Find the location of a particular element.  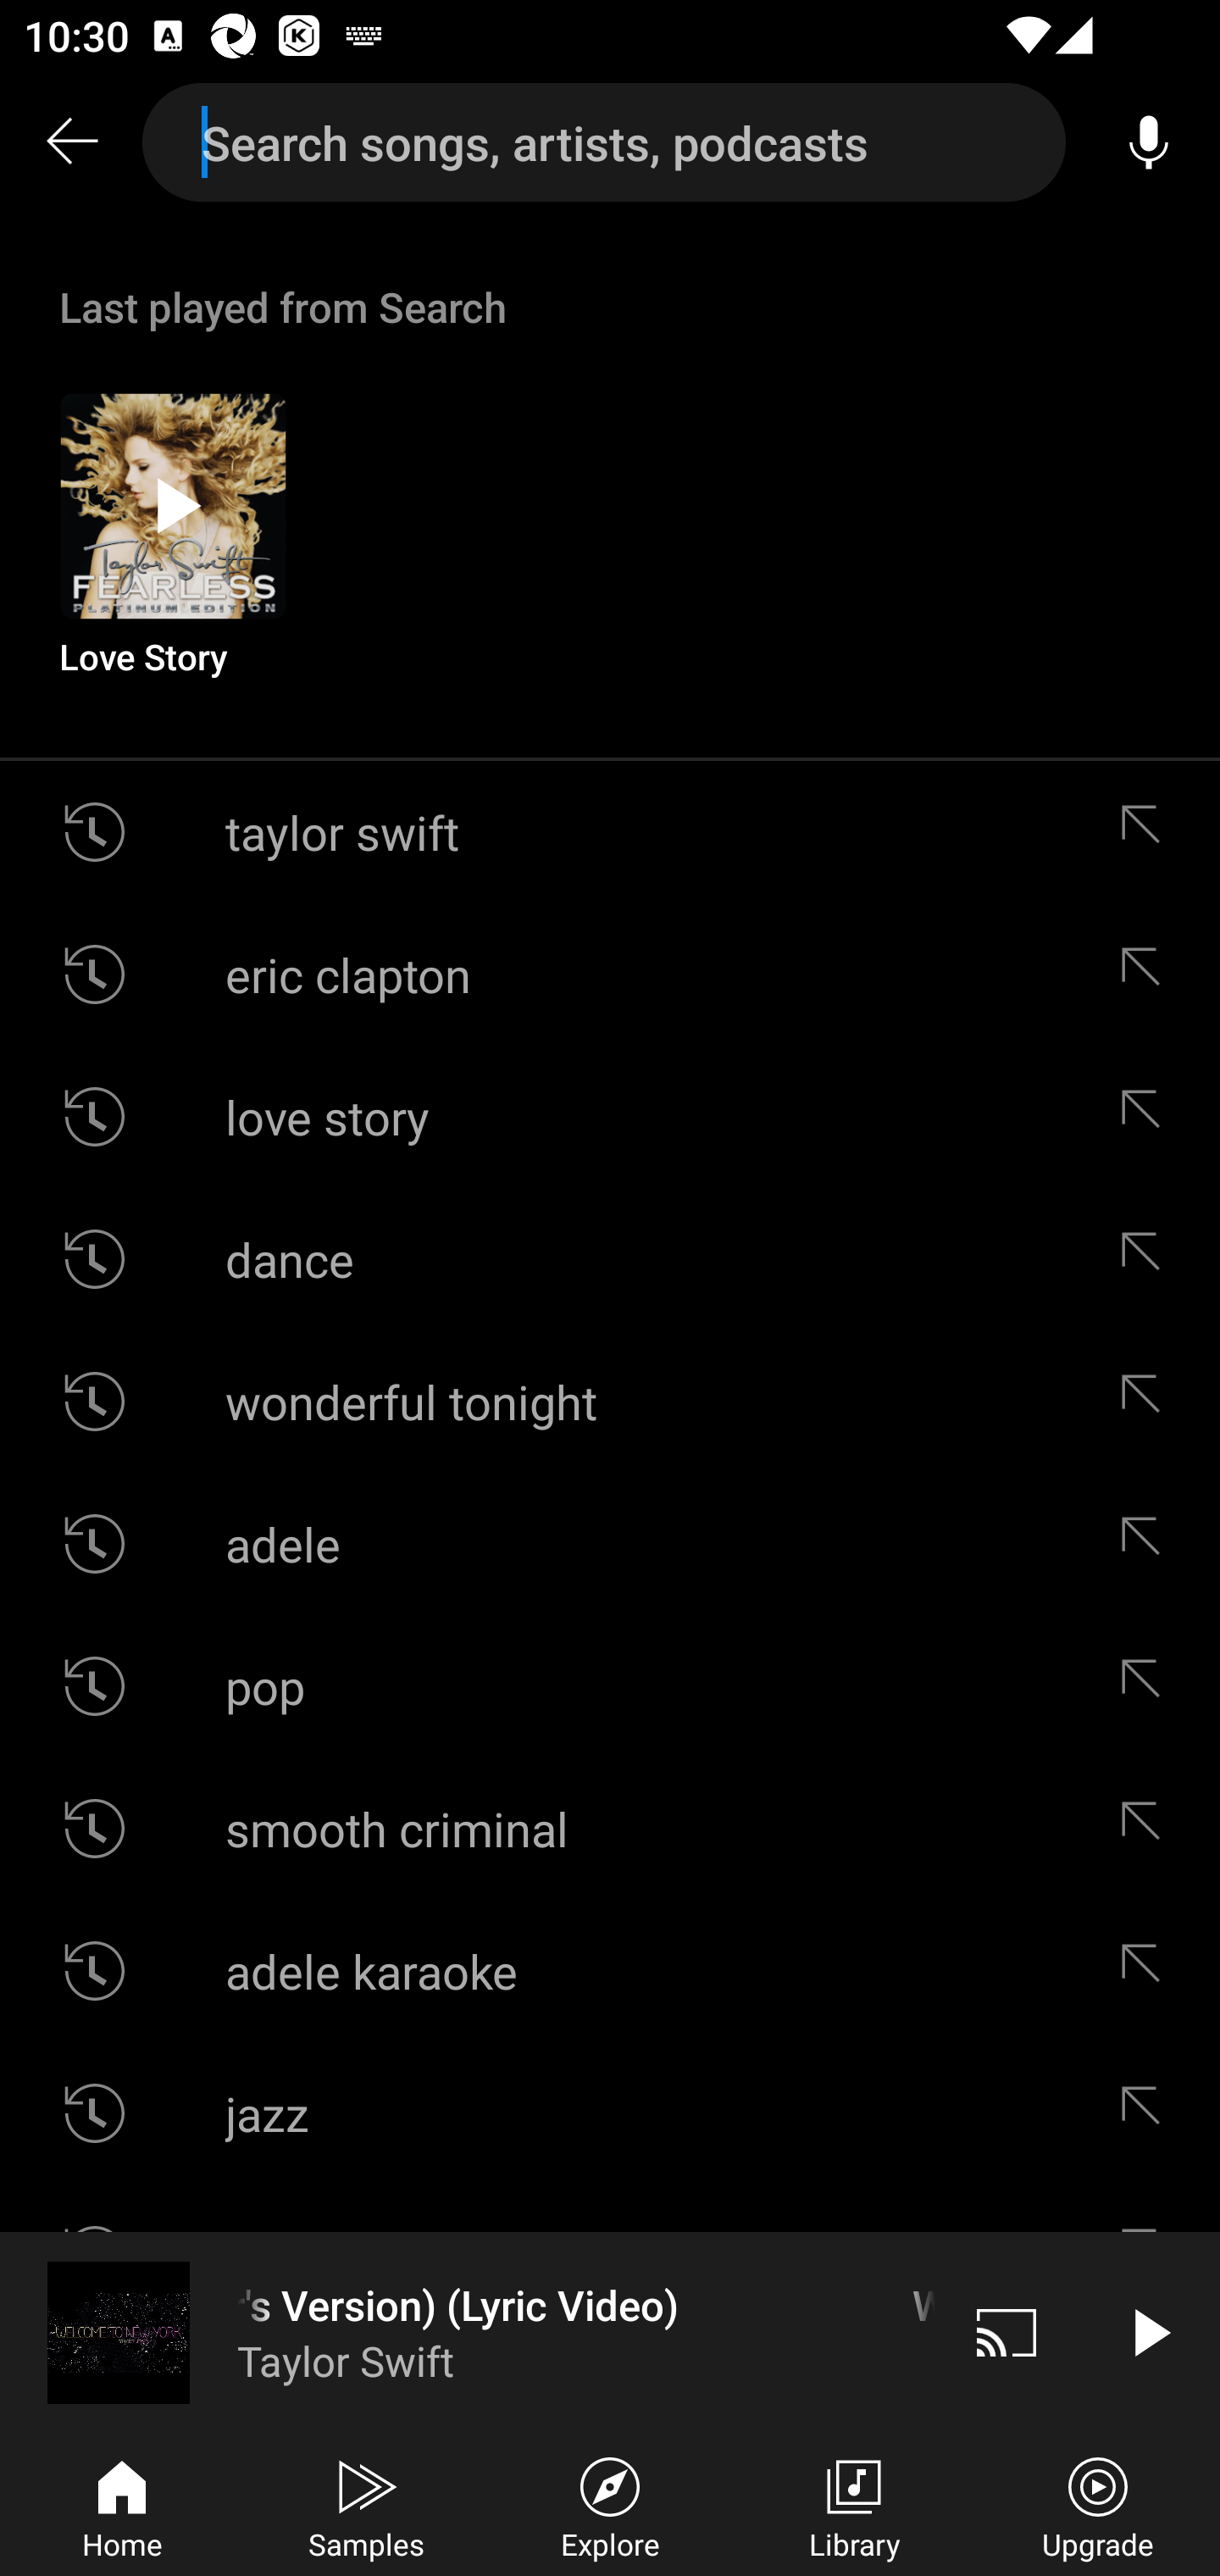

Edit suggestion taylor swift is located at coordinates (1148, 832).